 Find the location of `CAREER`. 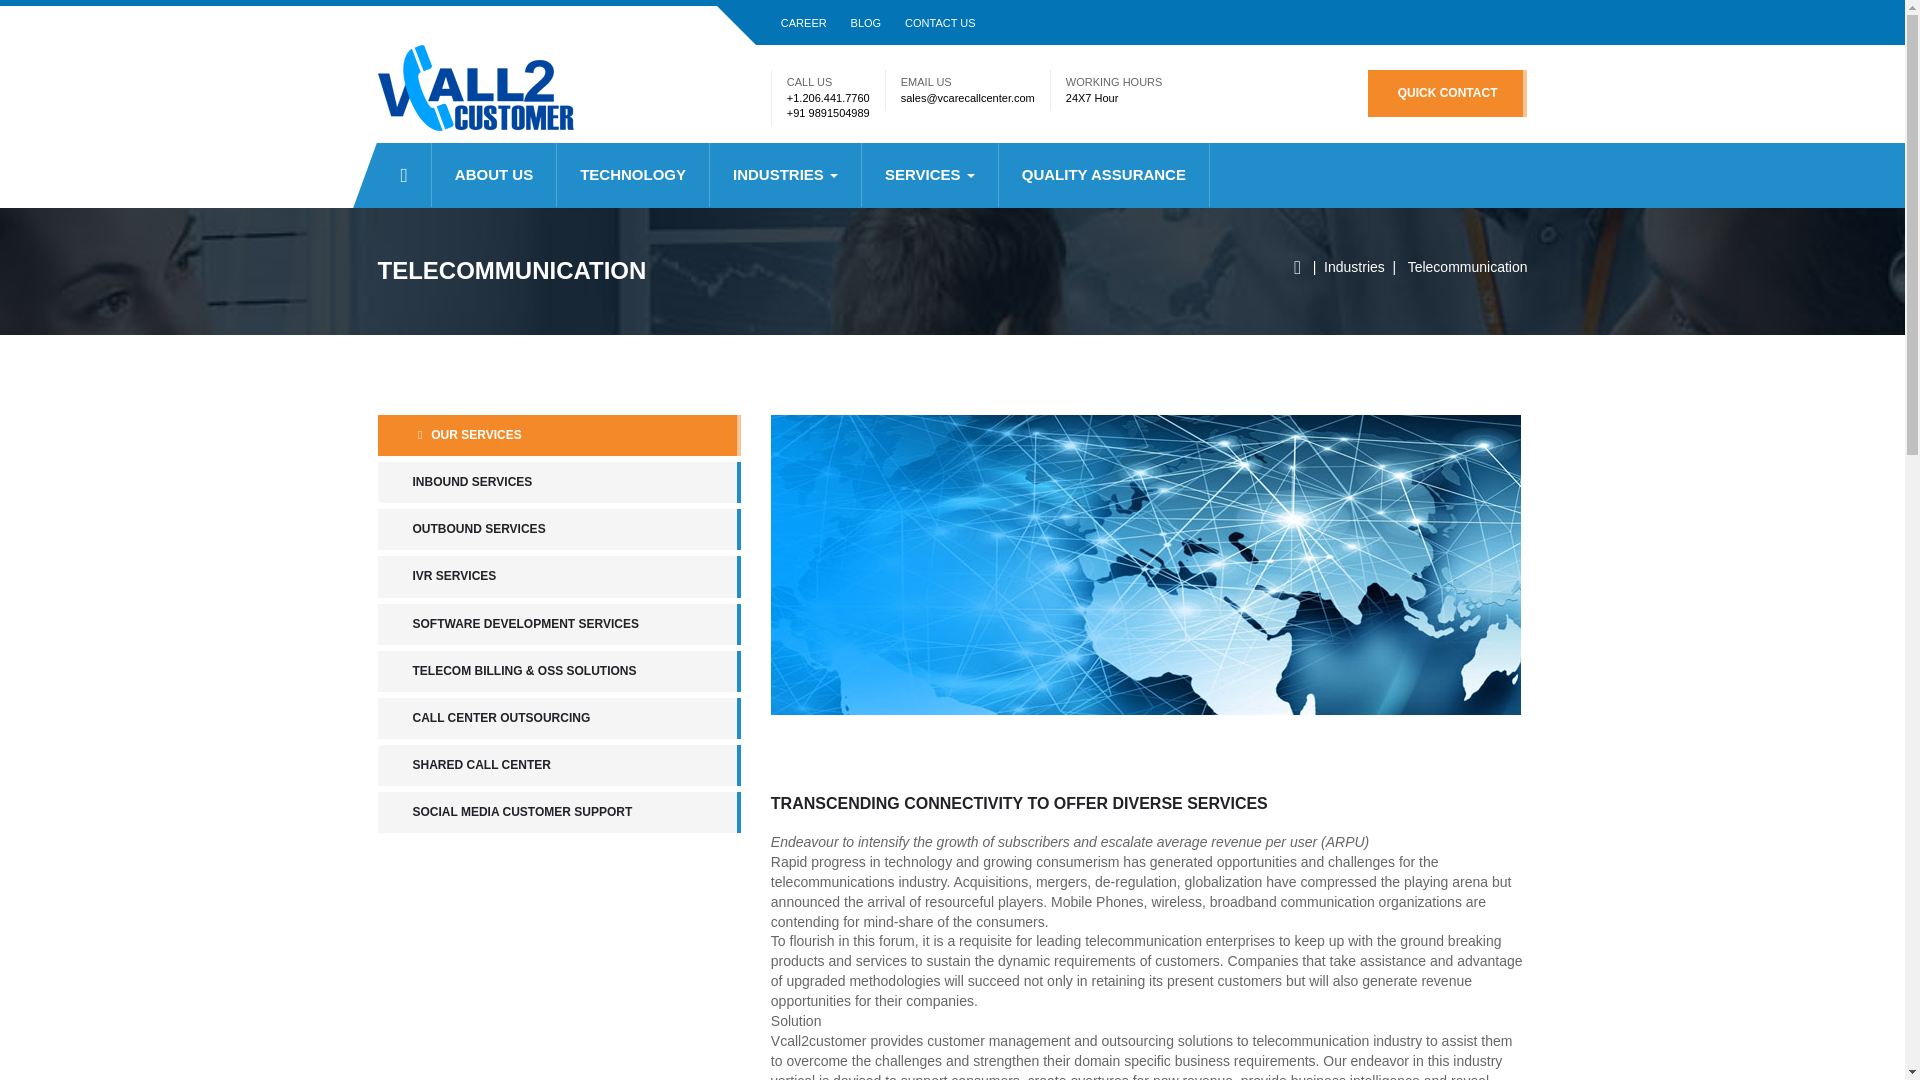

CAREER is located at coordinates (804, 22).